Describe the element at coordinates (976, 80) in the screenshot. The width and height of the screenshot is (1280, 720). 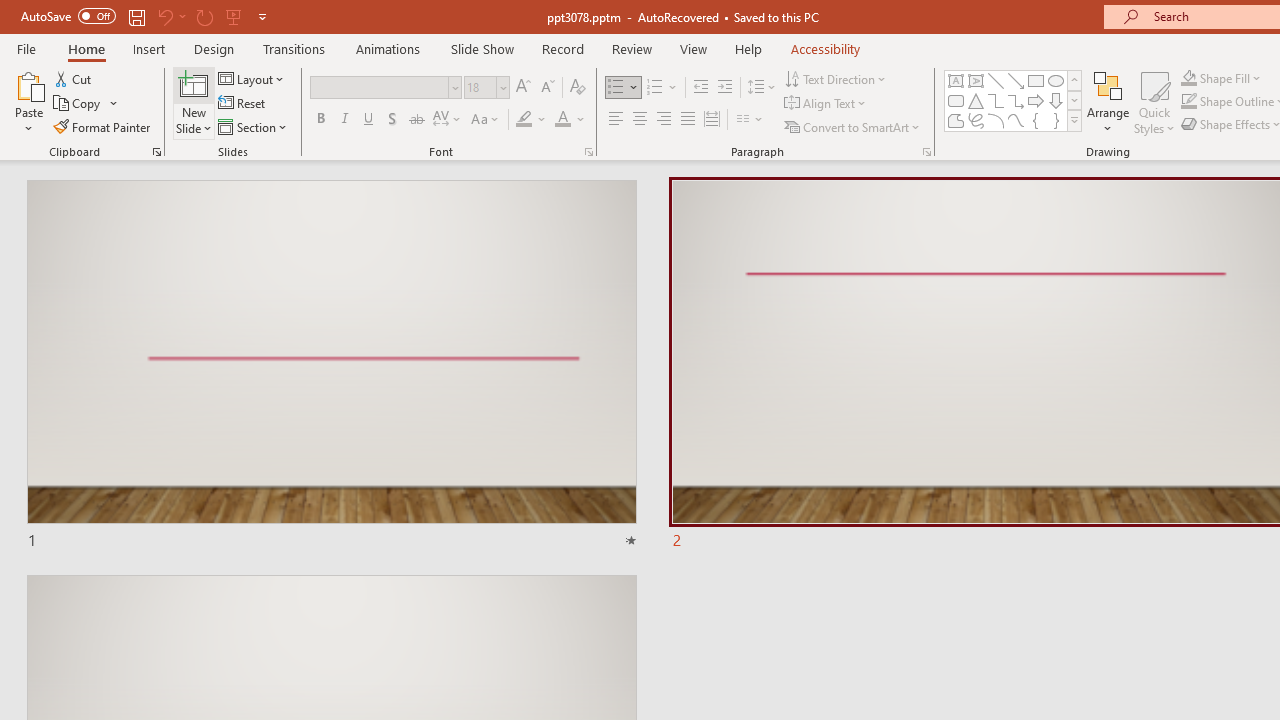
I see `Vertical Text Box` at that location.